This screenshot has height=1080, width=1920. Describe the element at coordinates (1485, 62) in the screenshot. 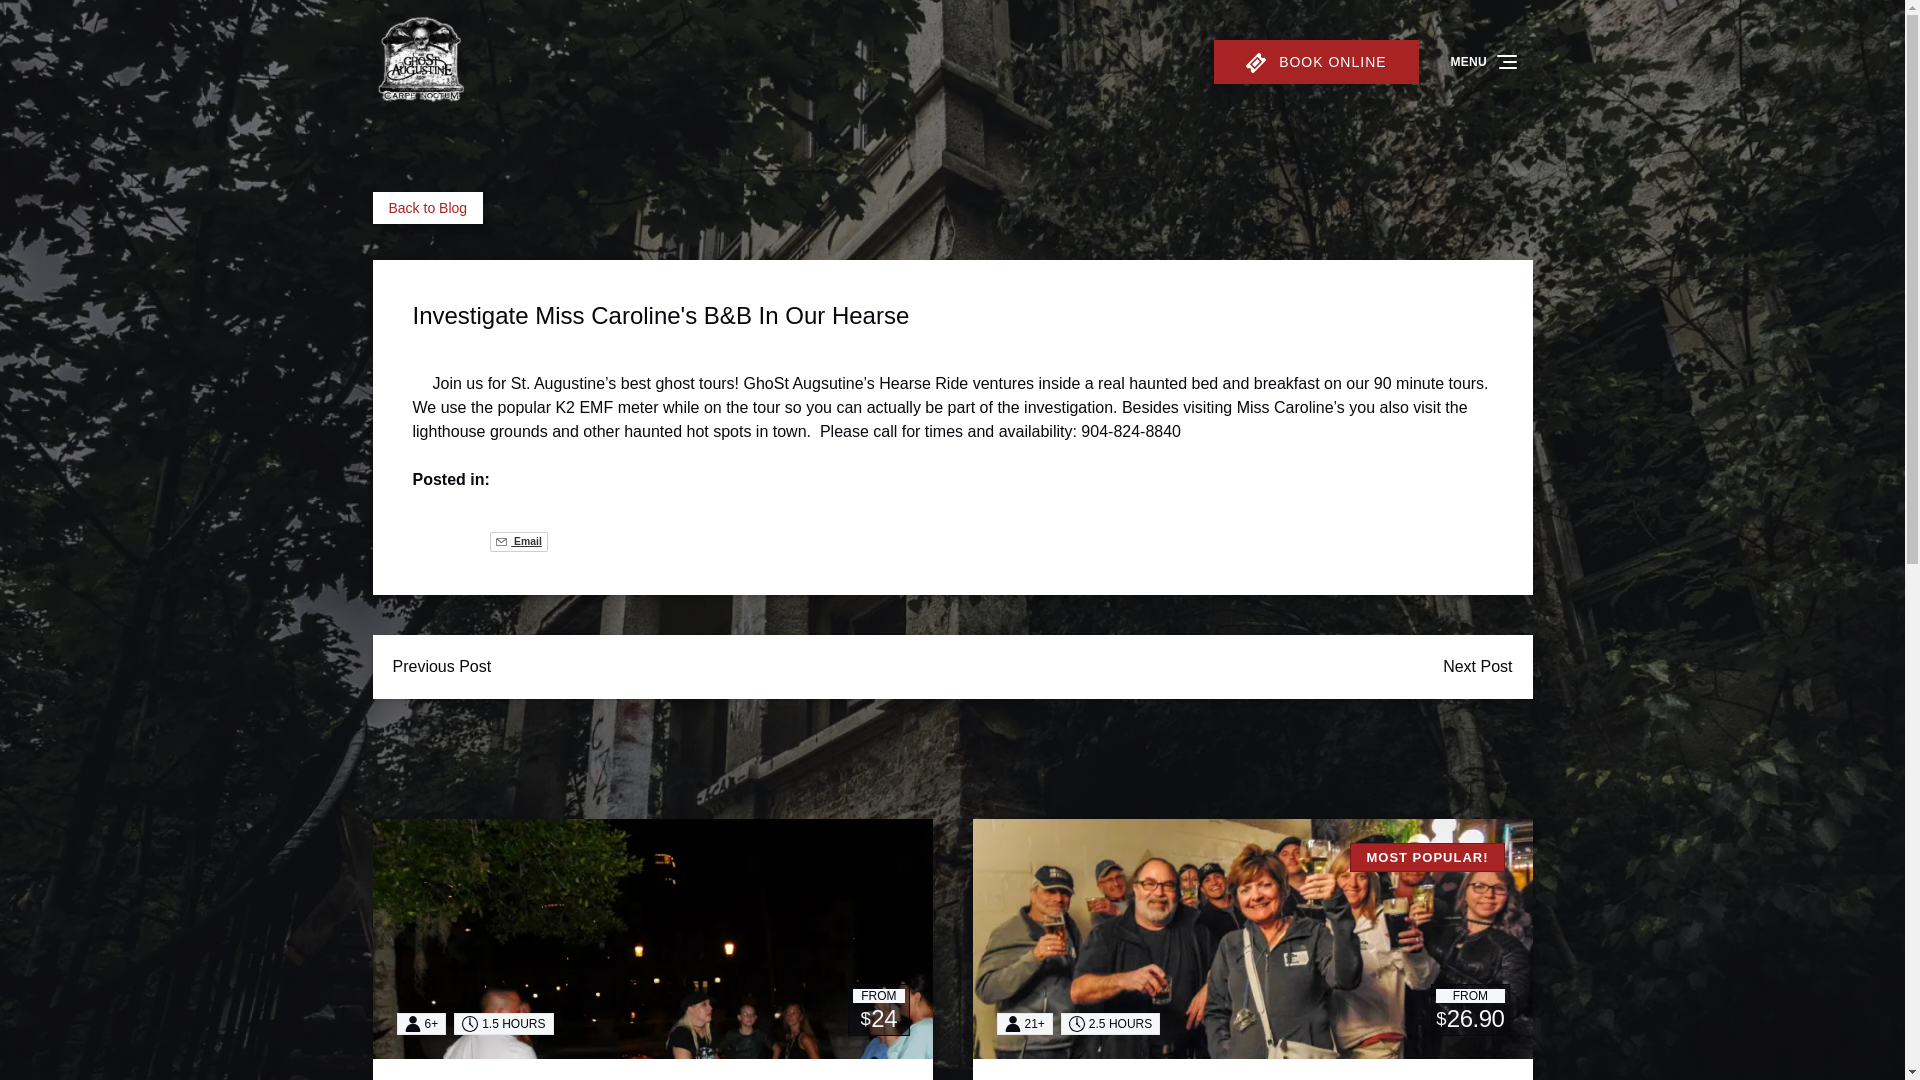

I see `MENU` at that location.